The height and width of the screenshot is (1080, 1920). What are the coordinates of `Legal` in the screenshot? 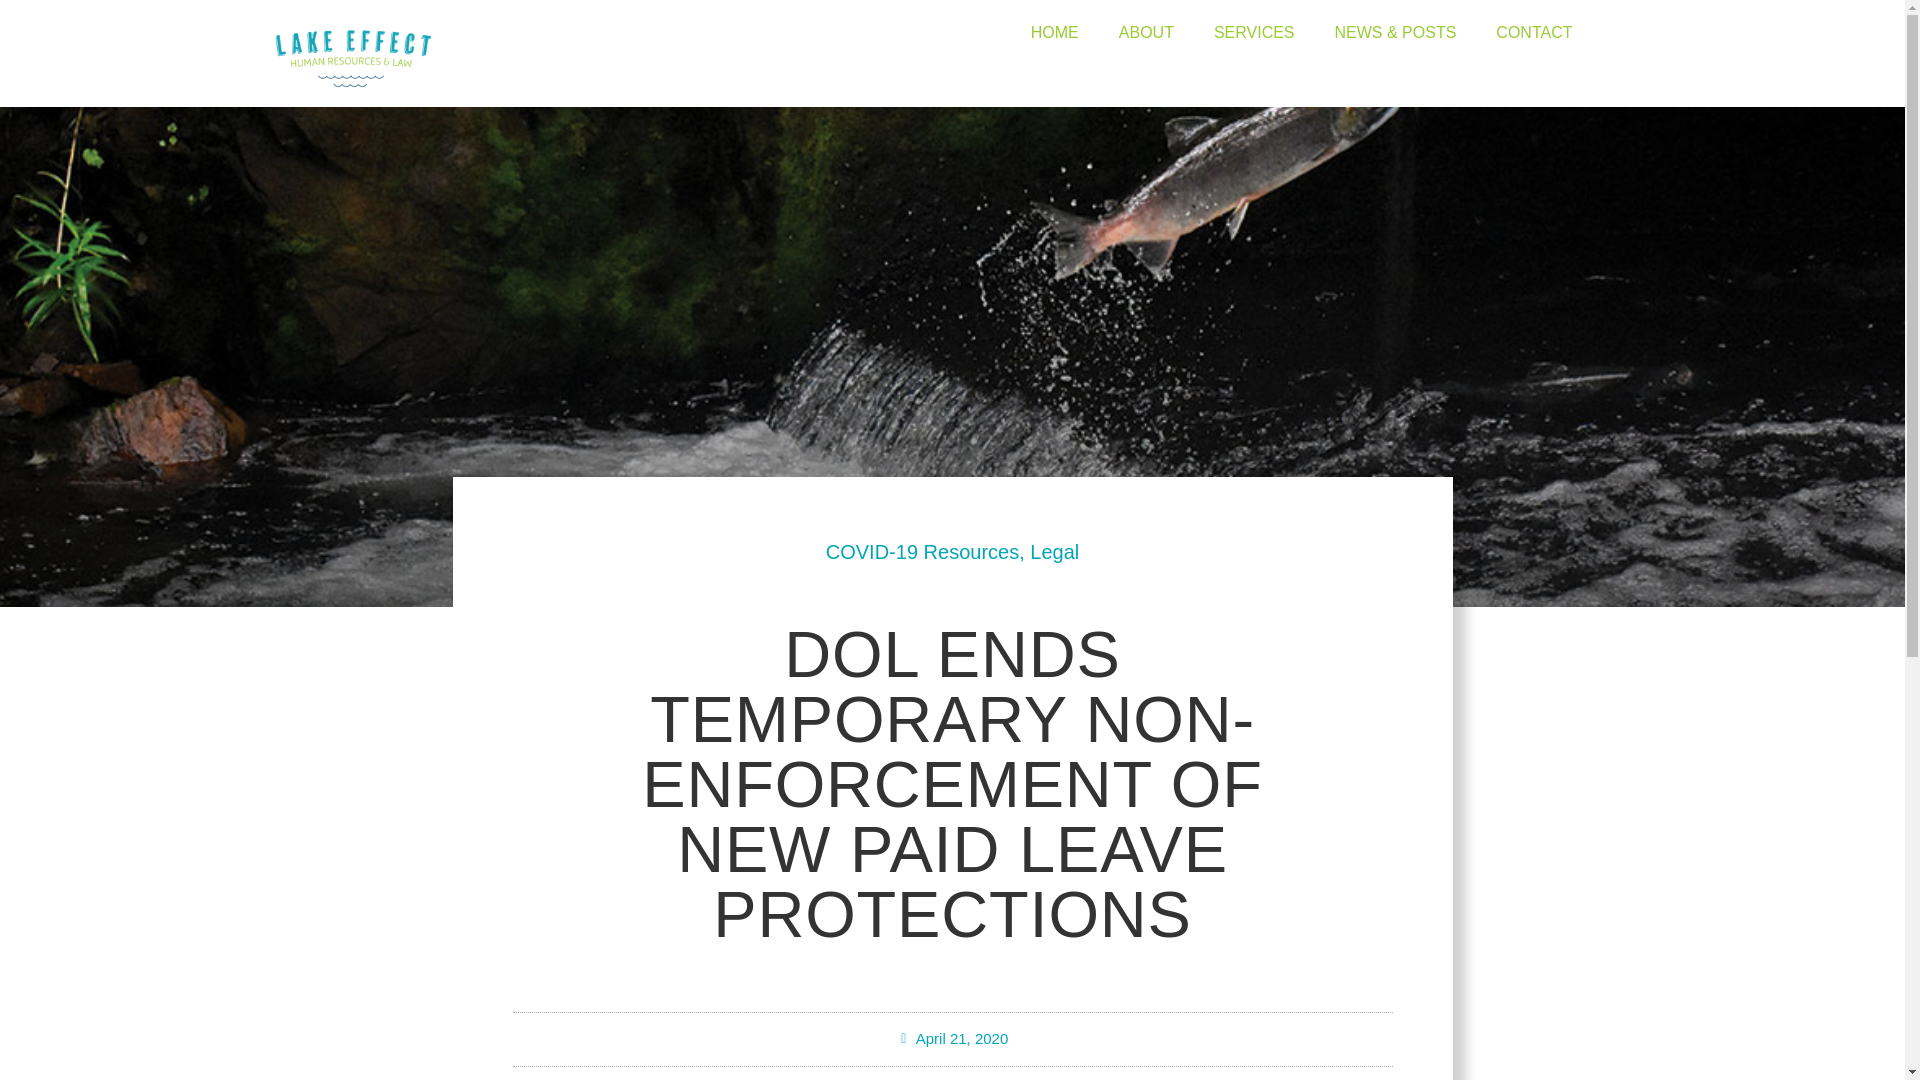 It's located at (1054, 552).